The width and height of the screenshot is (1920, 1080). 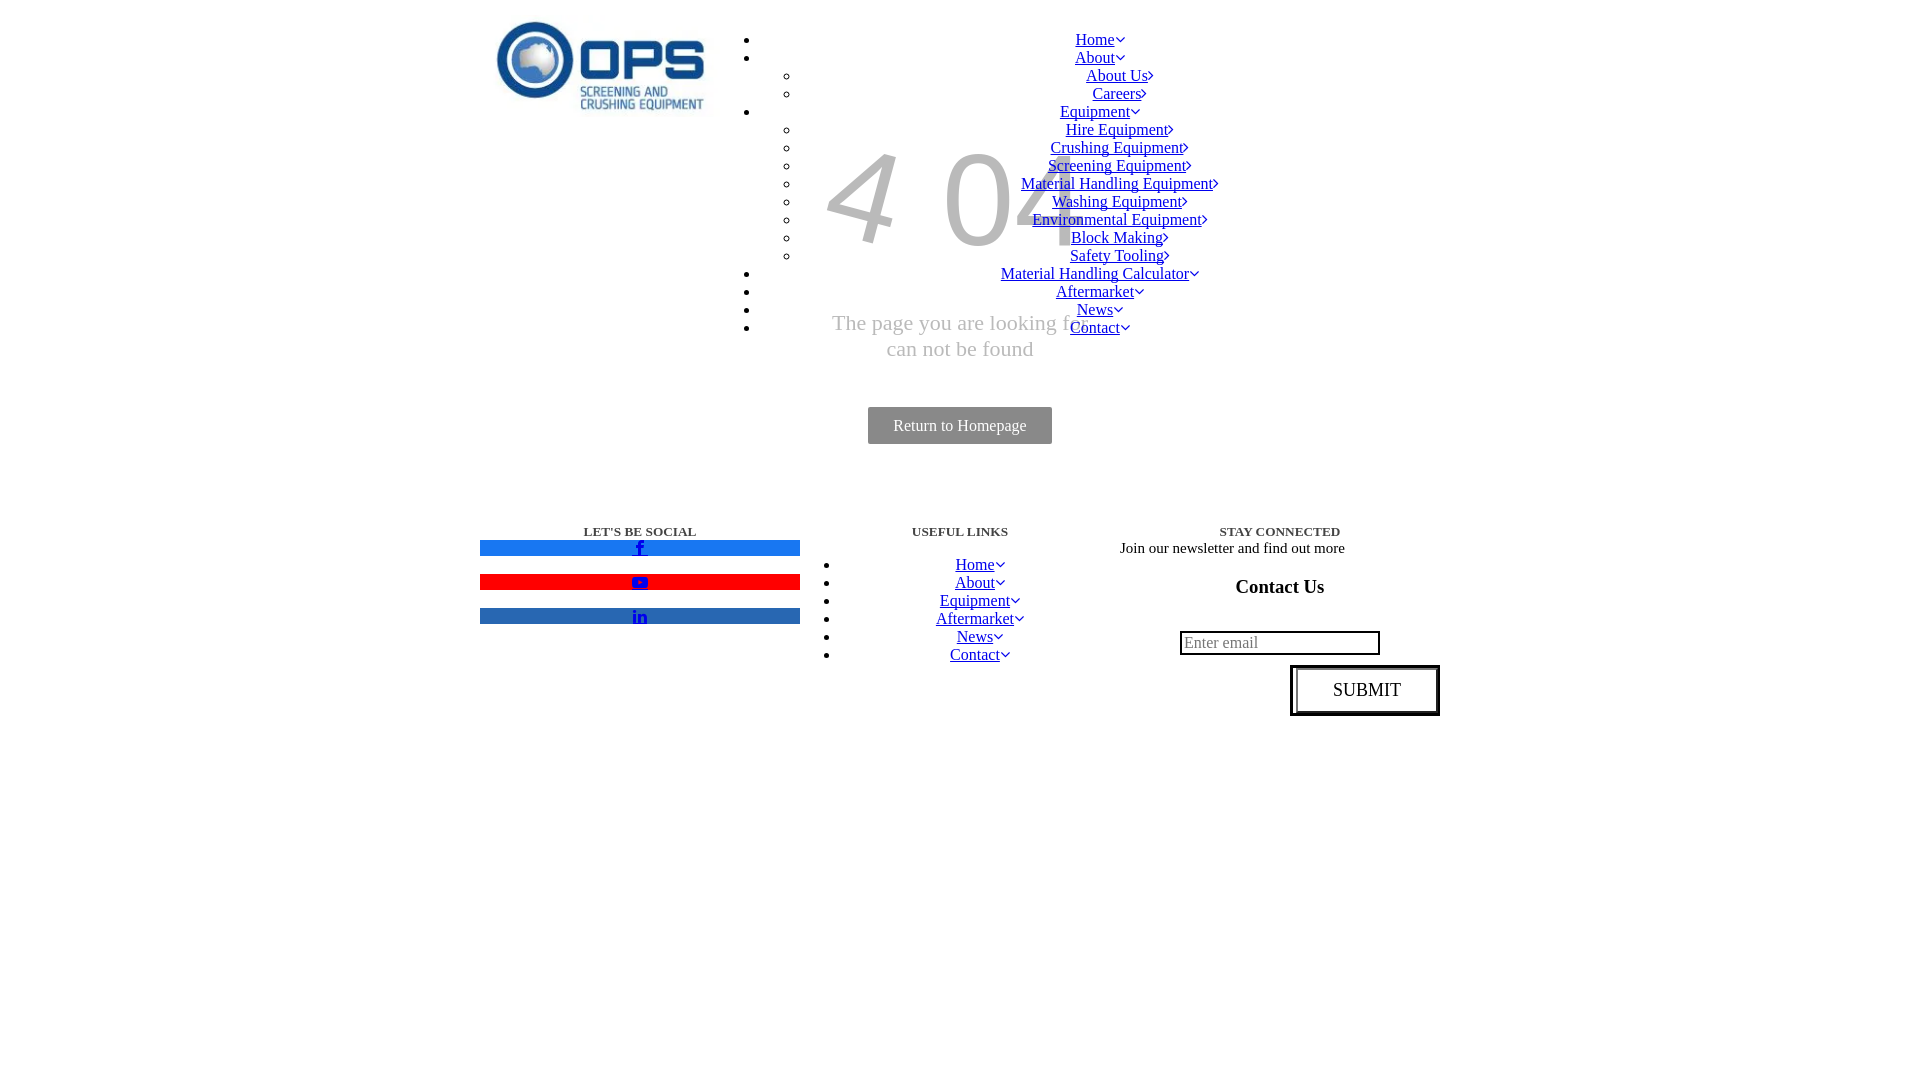 What do you see at coordinates (1100, 274) in the screenshot?
I see `Material Handling Calculator` at bounding box center [1100, 274].